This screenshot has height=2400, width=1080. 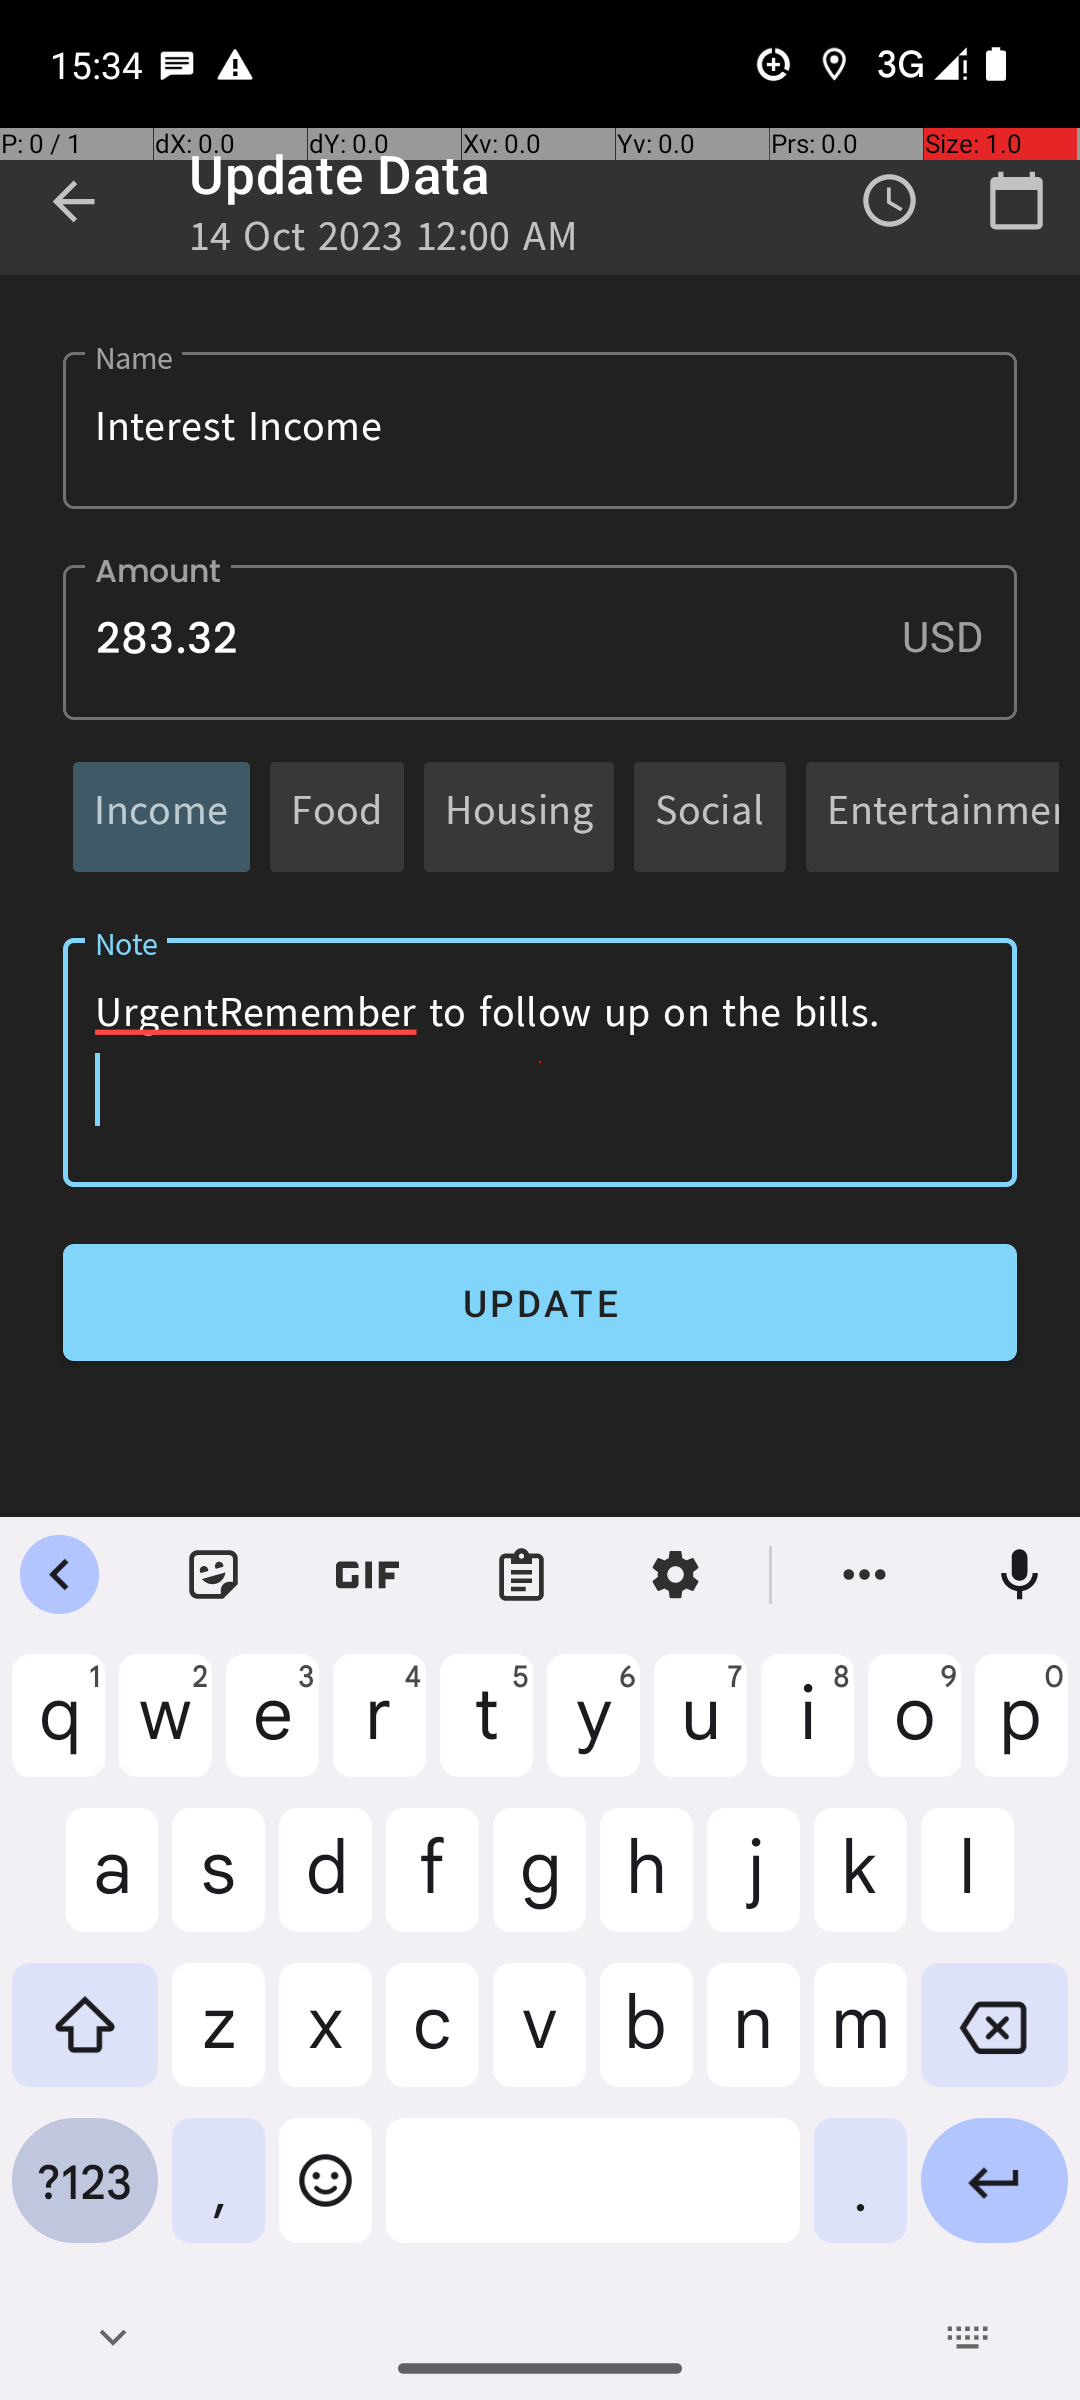 I want to click on Sticker Keyboard, so click(x=214, y=1575).